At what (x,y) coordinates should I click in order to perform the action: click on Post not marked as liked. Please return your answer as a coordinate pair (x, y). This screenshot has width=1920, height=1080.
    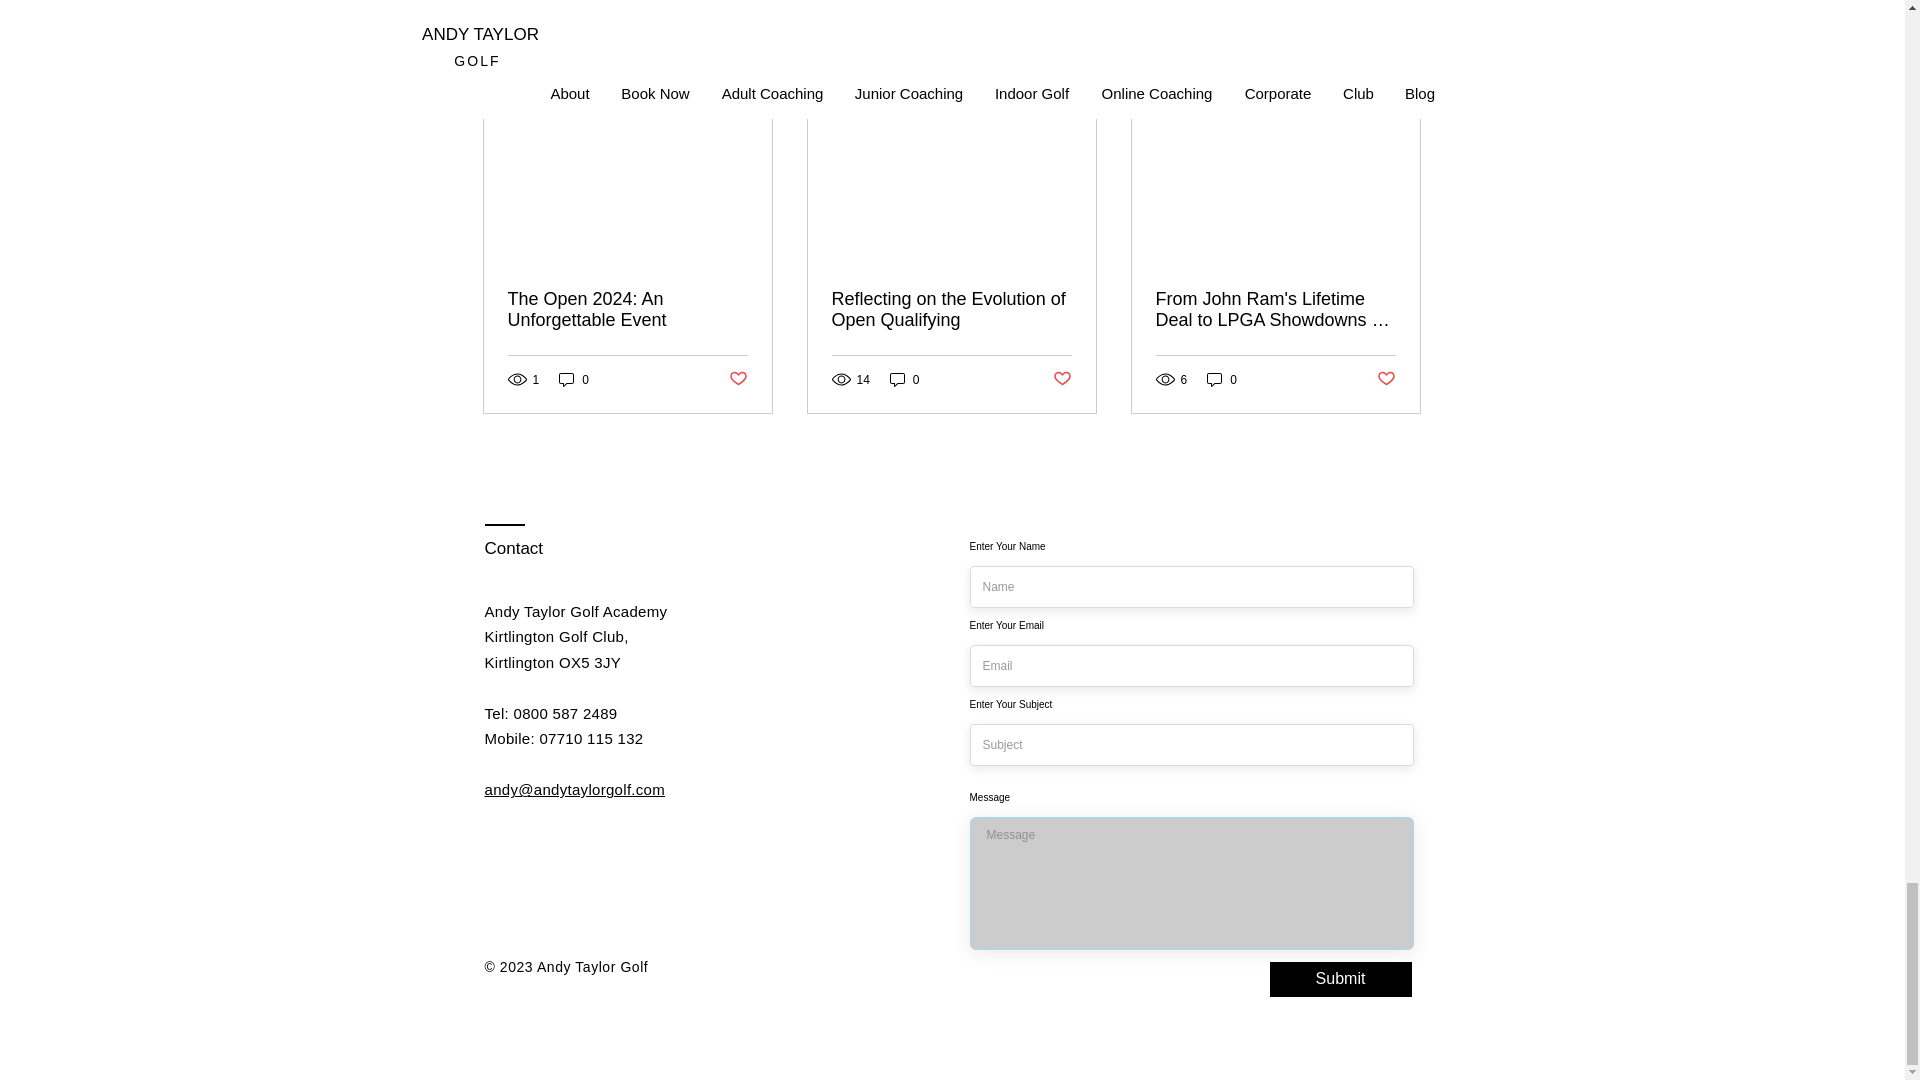
    Looking at the image, I should click on (1386, 379).